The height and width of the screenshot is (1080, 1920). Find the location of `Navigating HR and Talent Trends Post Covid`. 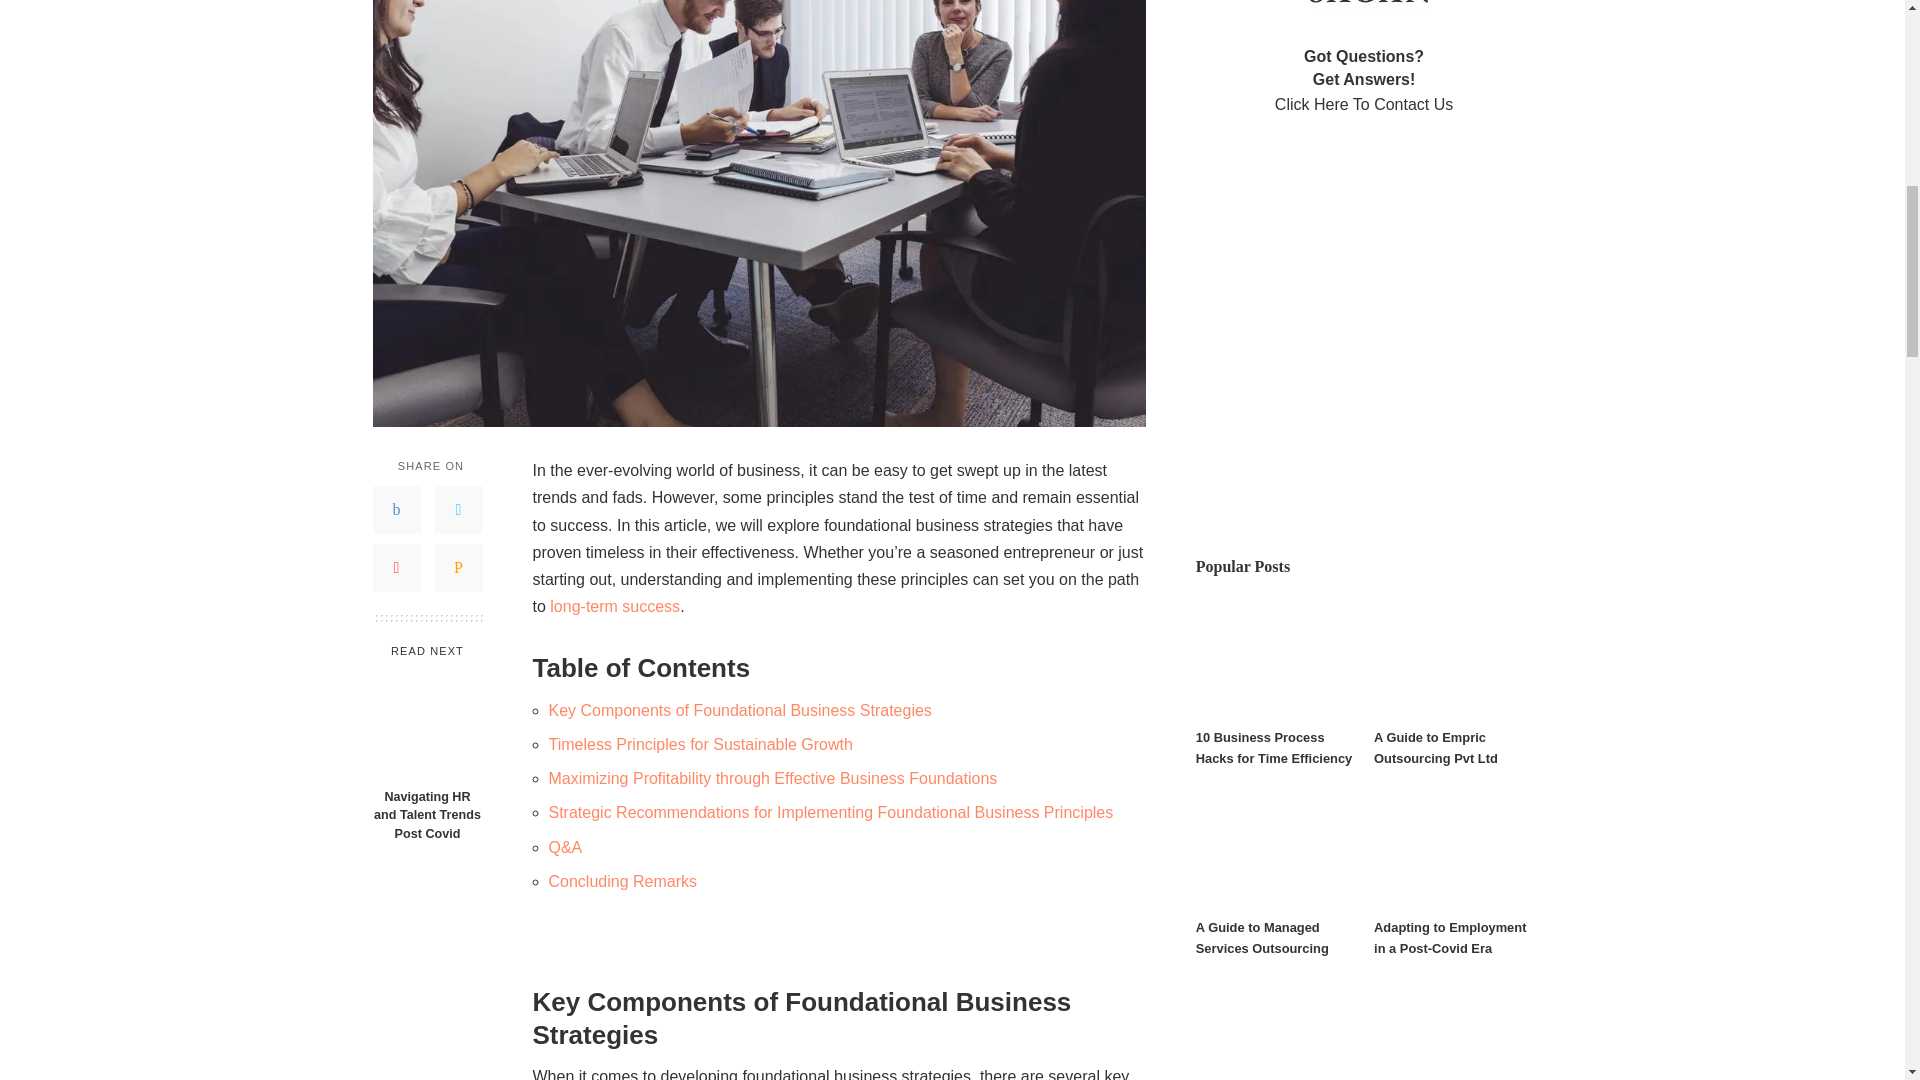

Navigating HR and Talent Trends Post Covid is located at coordinates (426, 816).